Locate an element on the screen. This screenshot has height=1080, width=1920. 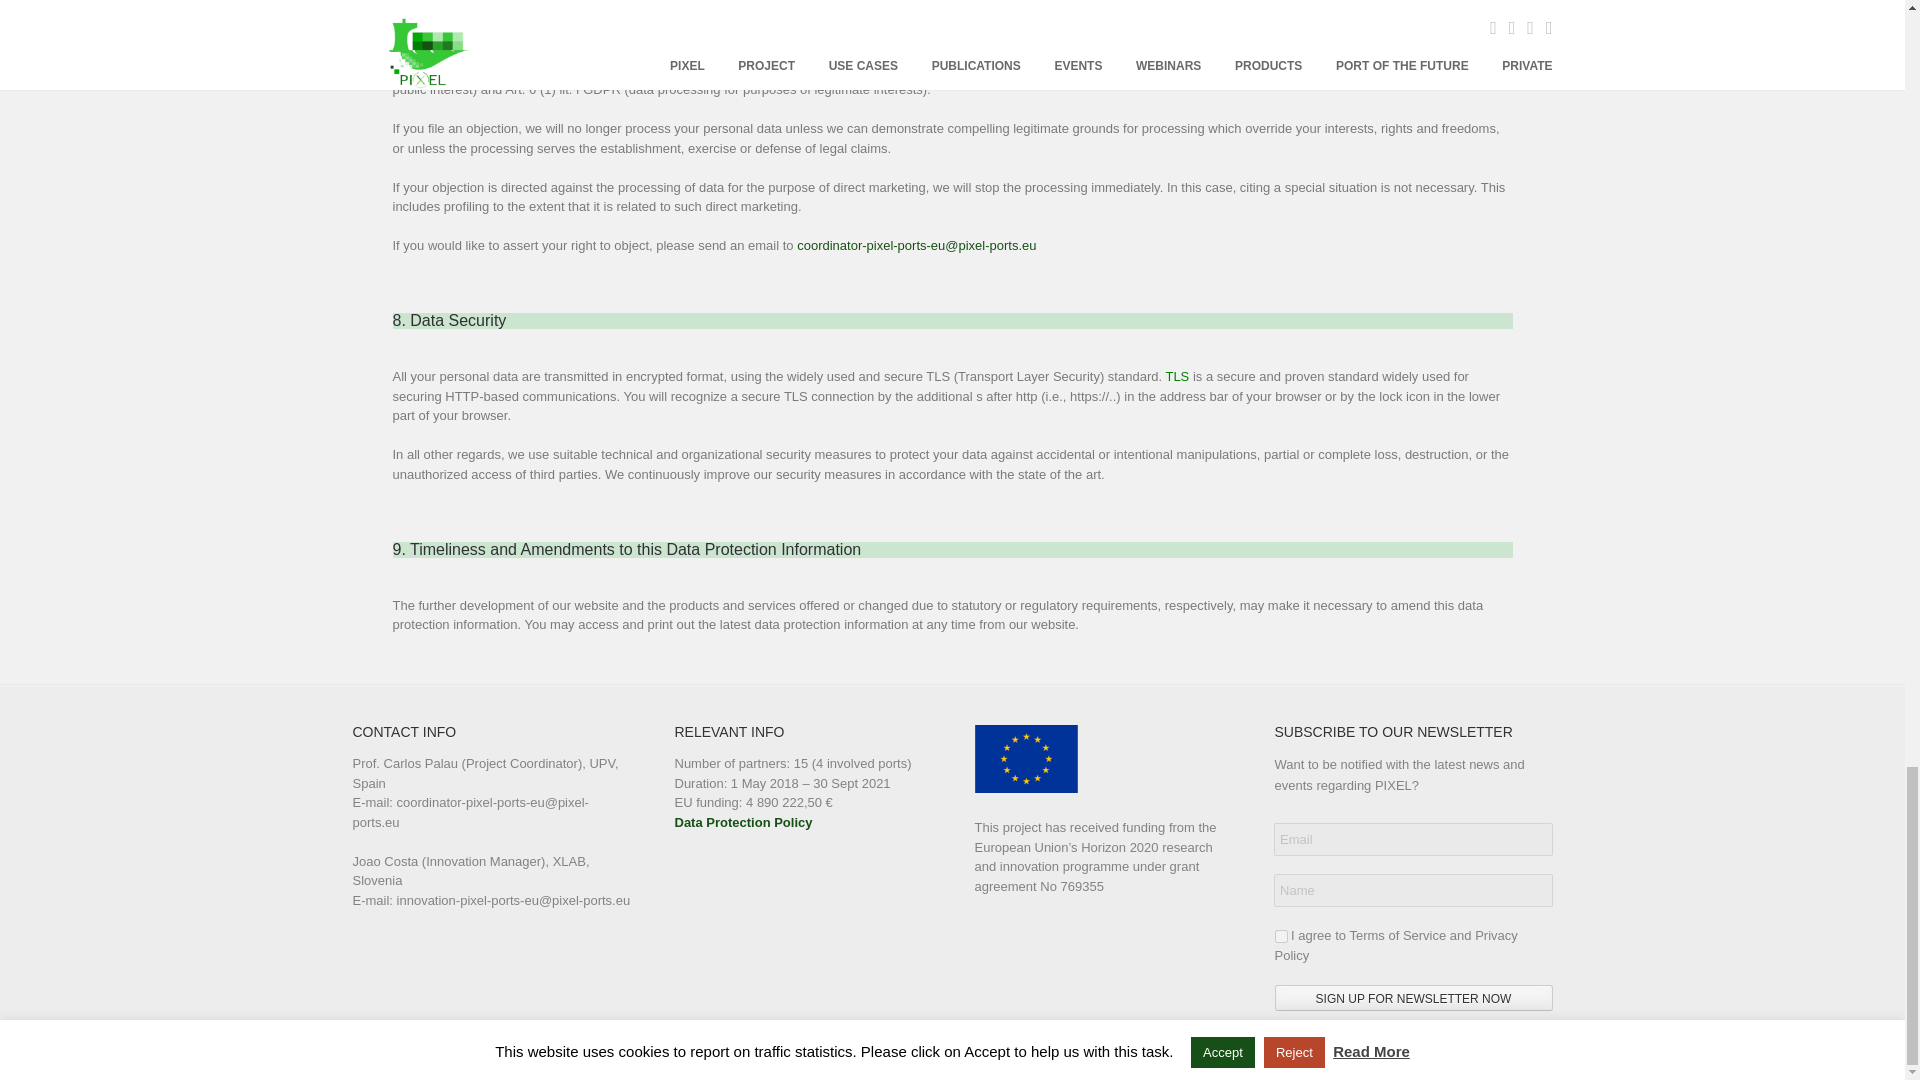
Find Us on LinkedIn is located at coordinates (1549, 1056).